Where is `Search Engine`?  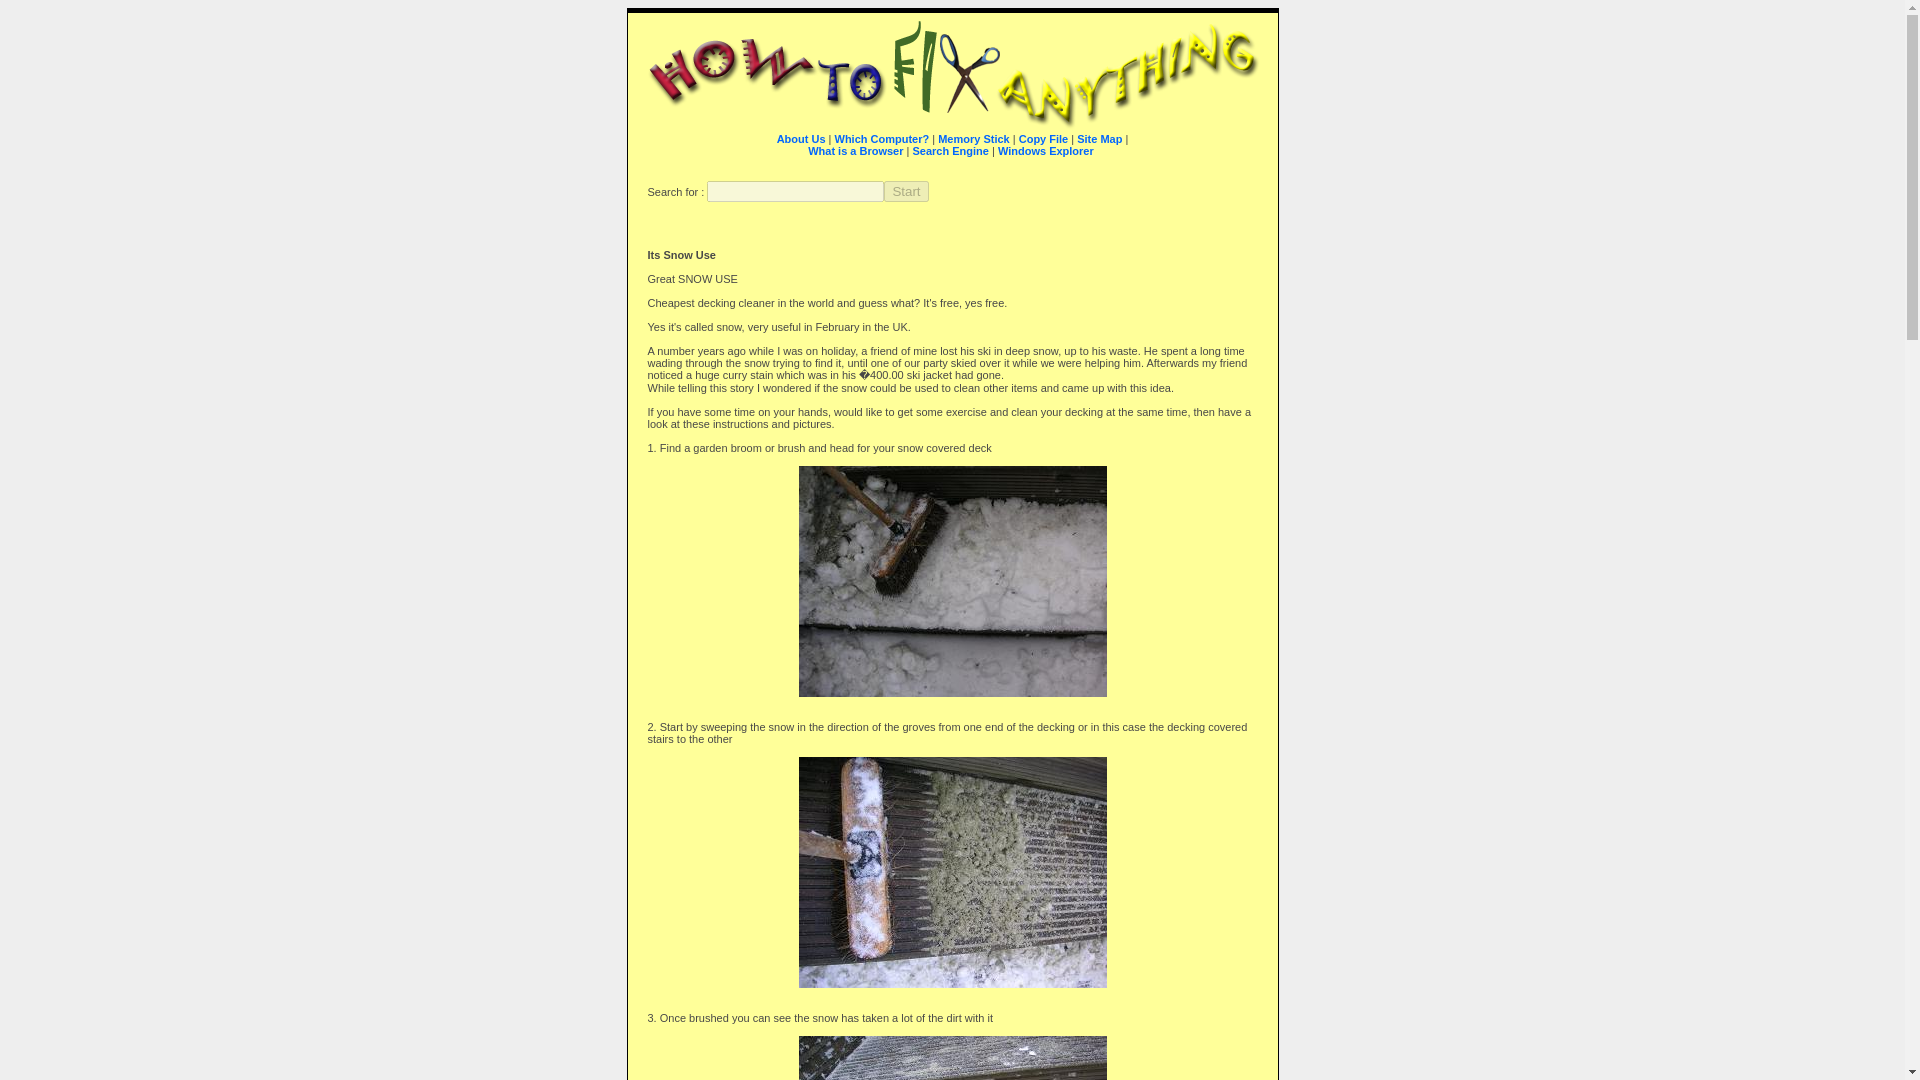 Search Engine is located at coordinates (950, 150).